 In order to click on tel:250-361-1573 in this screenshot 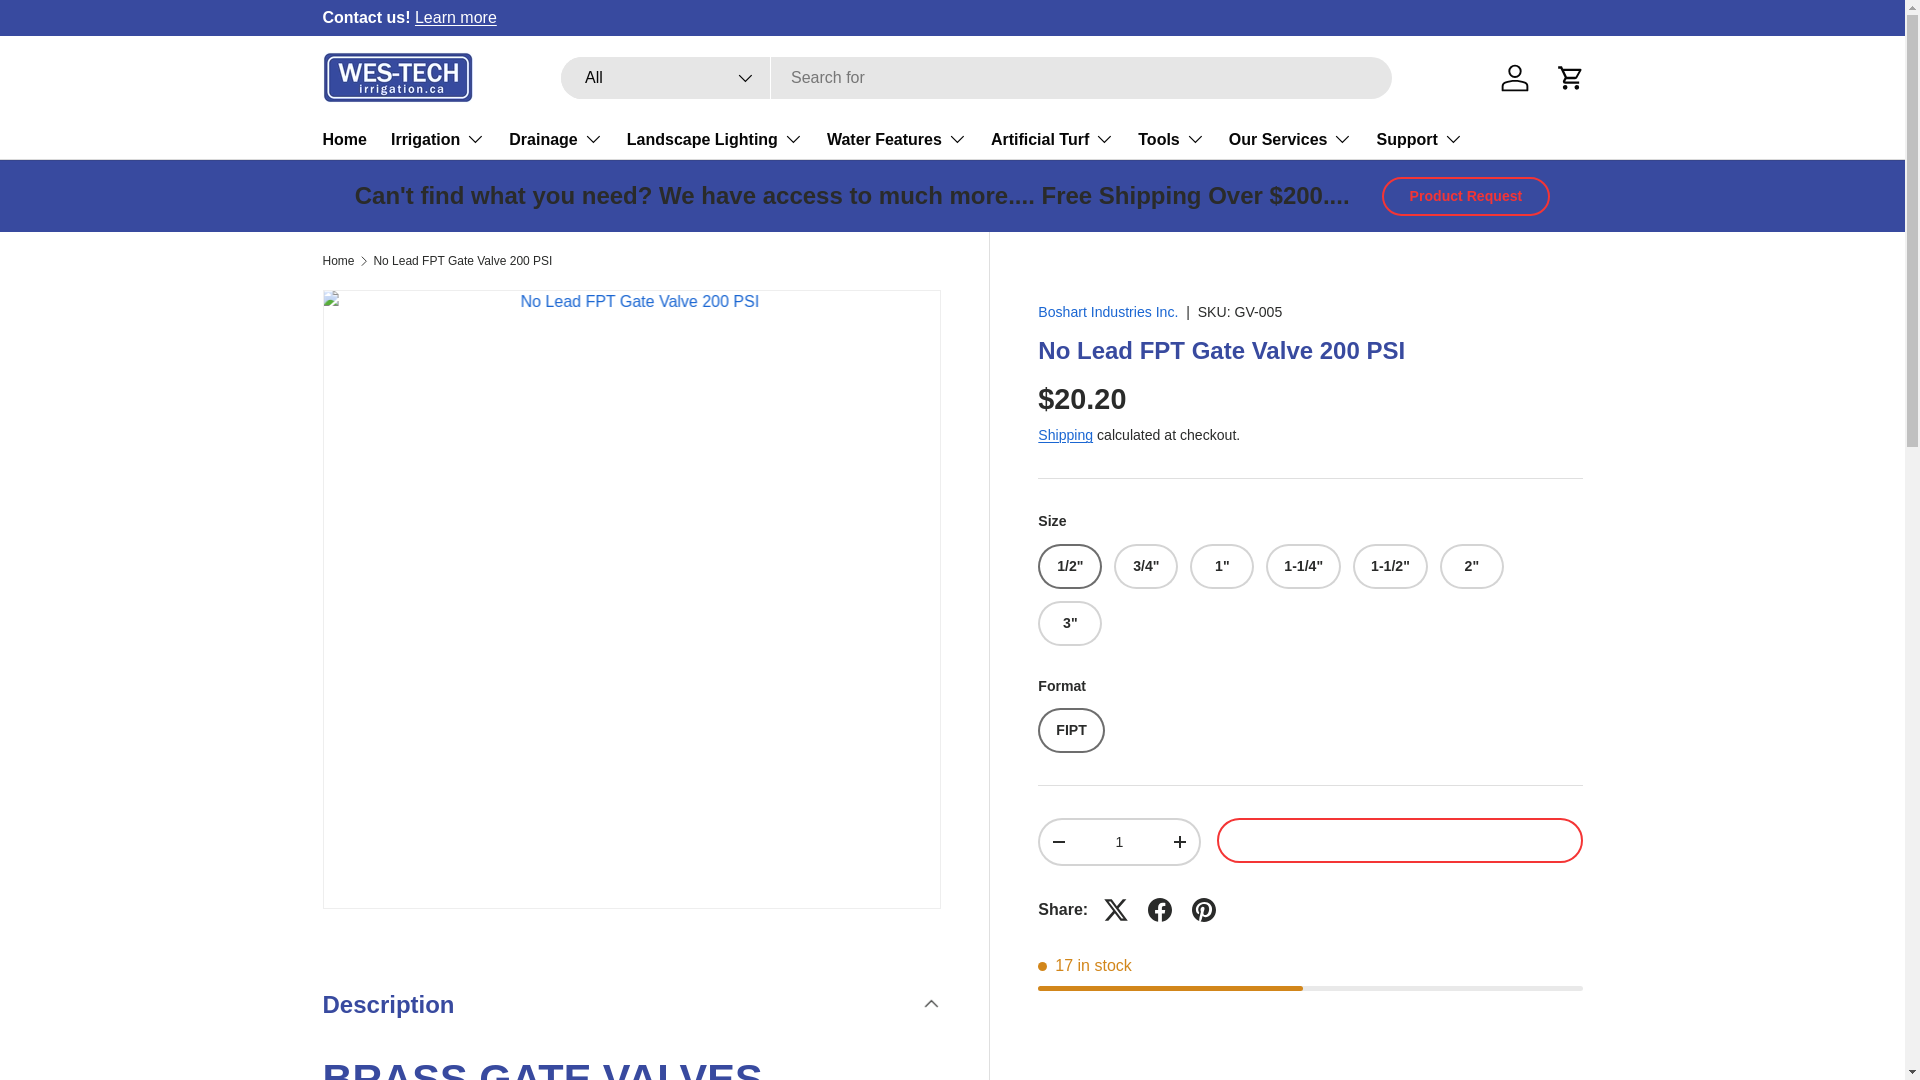, I will do `click(1685, 16)`.